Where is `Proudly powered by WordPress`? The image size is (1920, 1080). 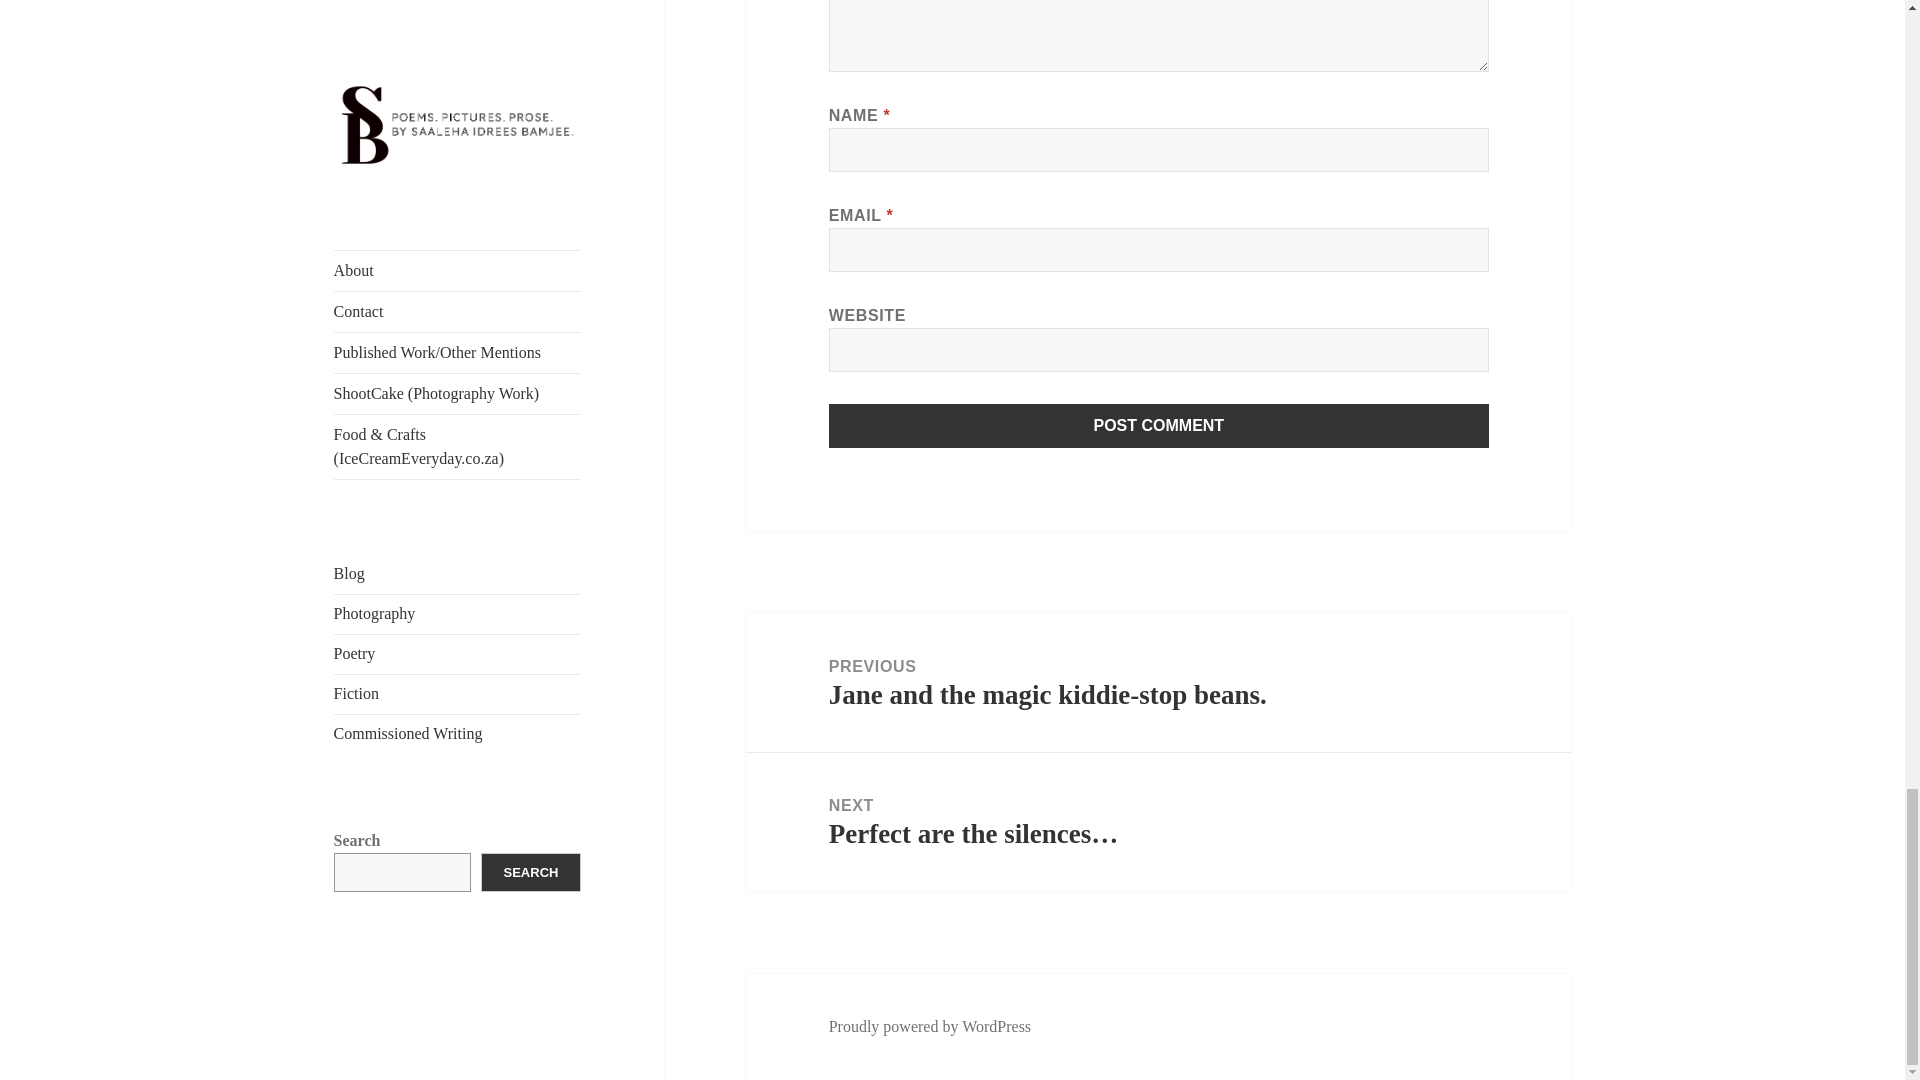 Proudly powered by WordPress is located at coordinates (930, 1026).